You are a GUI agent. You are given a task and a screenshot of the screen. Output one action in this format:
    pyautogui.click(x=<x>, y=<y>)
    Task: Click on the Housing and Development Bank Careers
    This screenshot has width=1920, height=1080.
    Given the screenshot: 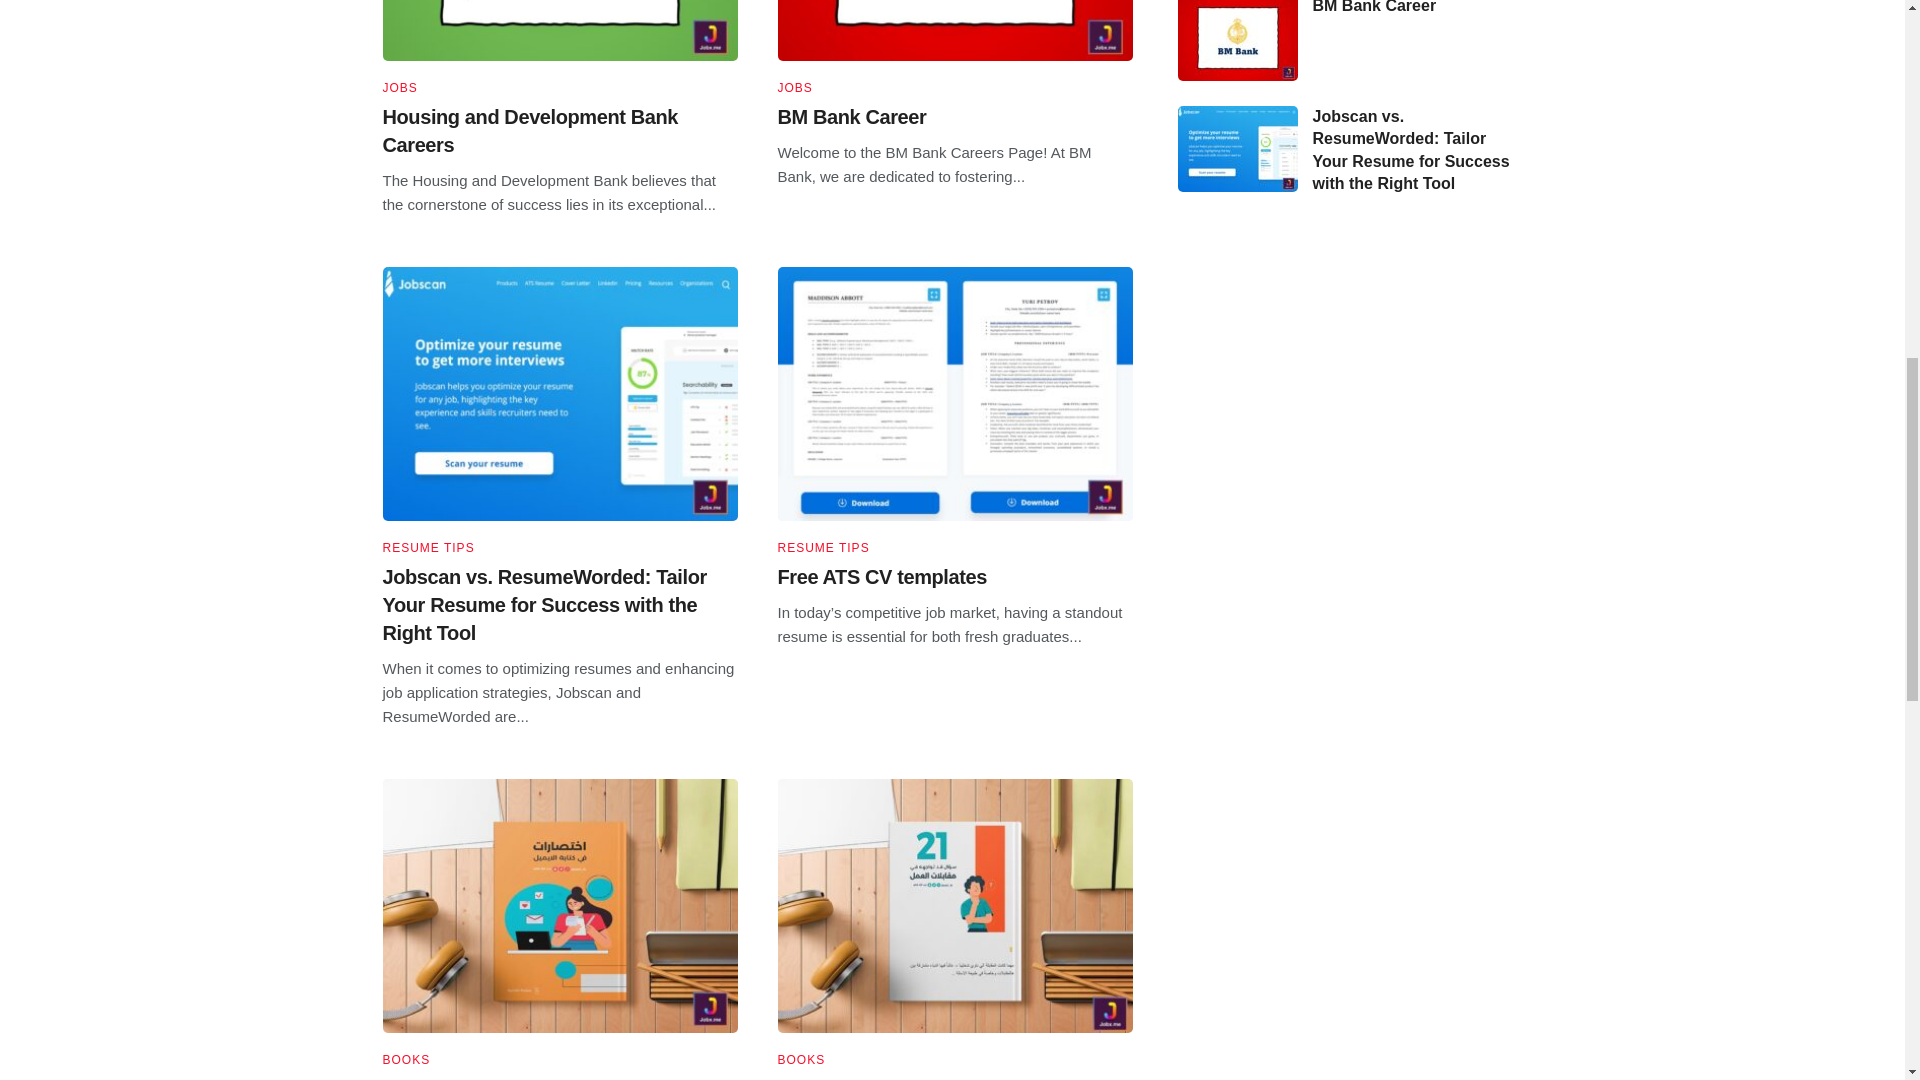 What is the action you would take?
    pyautogui.click(x=530, y=130)
    